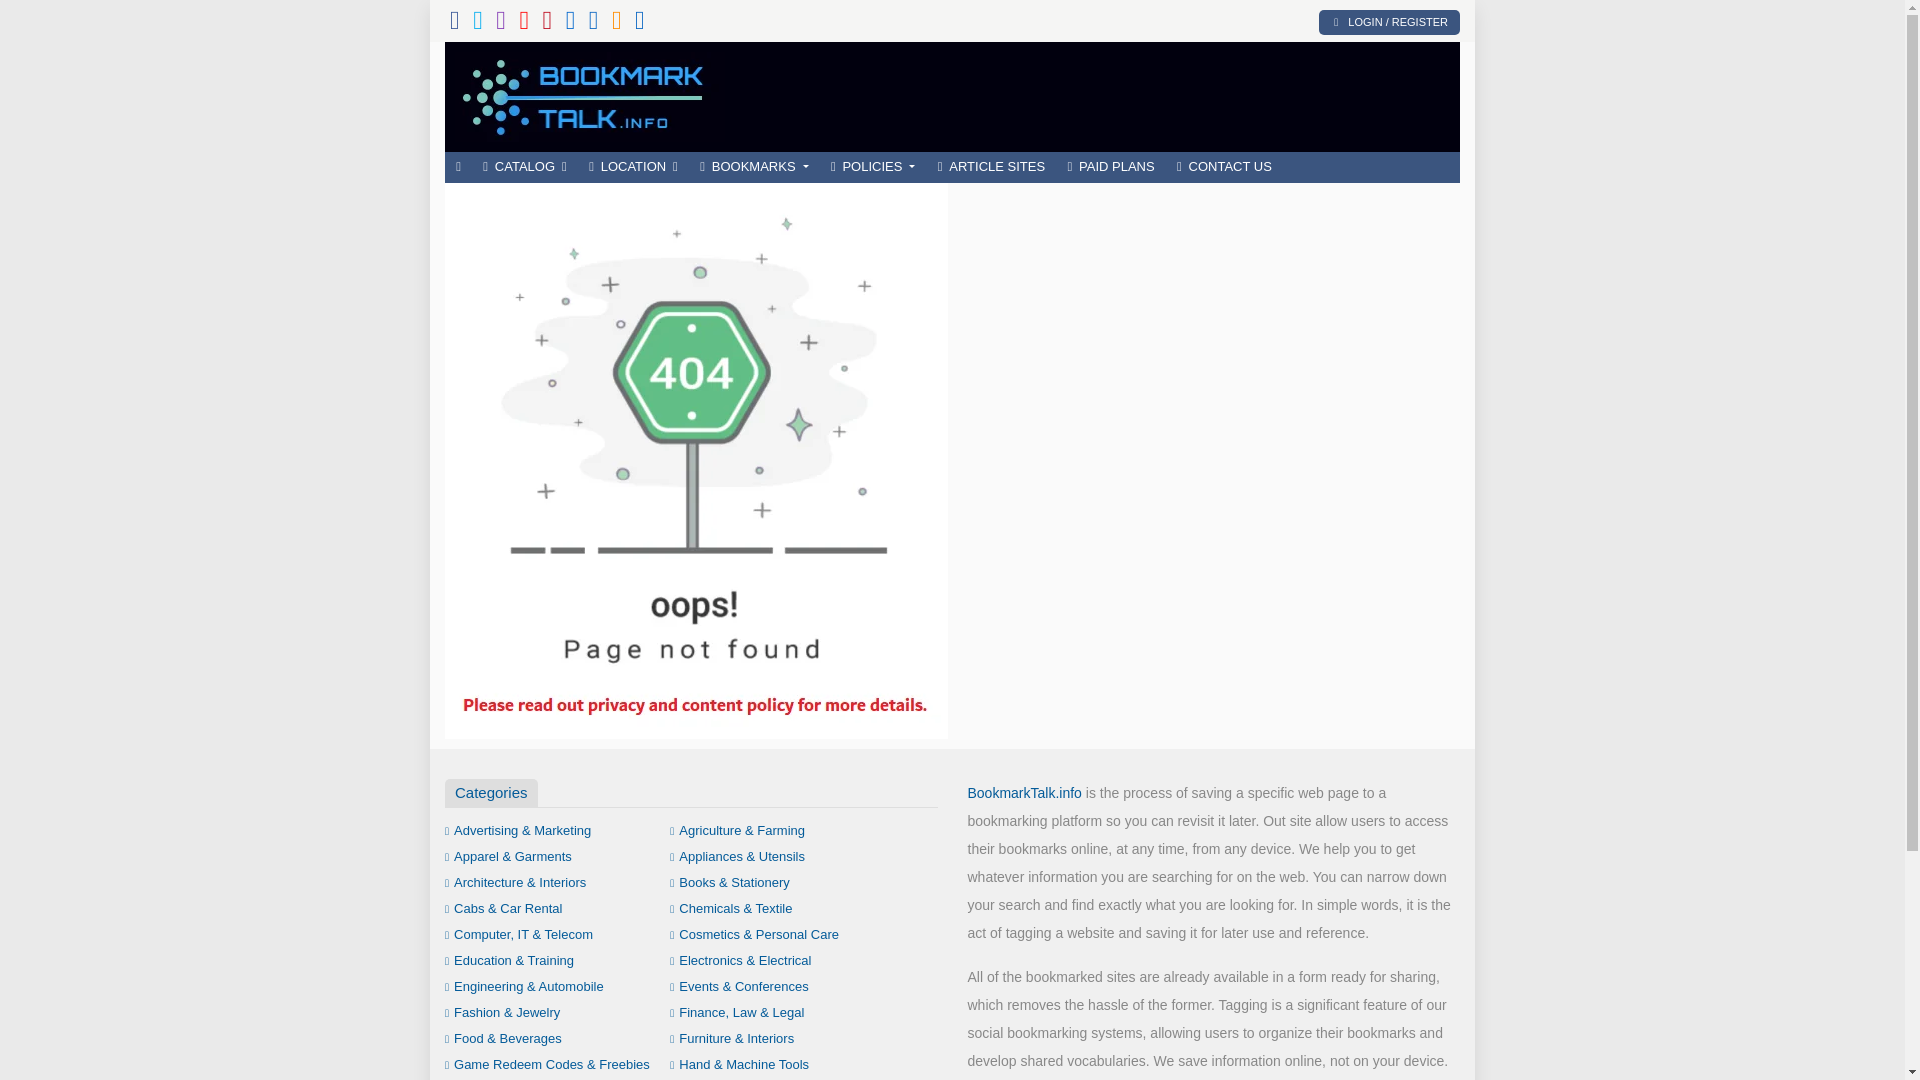  What do you see at coordinates (594, 24) in the screenshot?
I see `Medium` at bounding box center [594, 24].